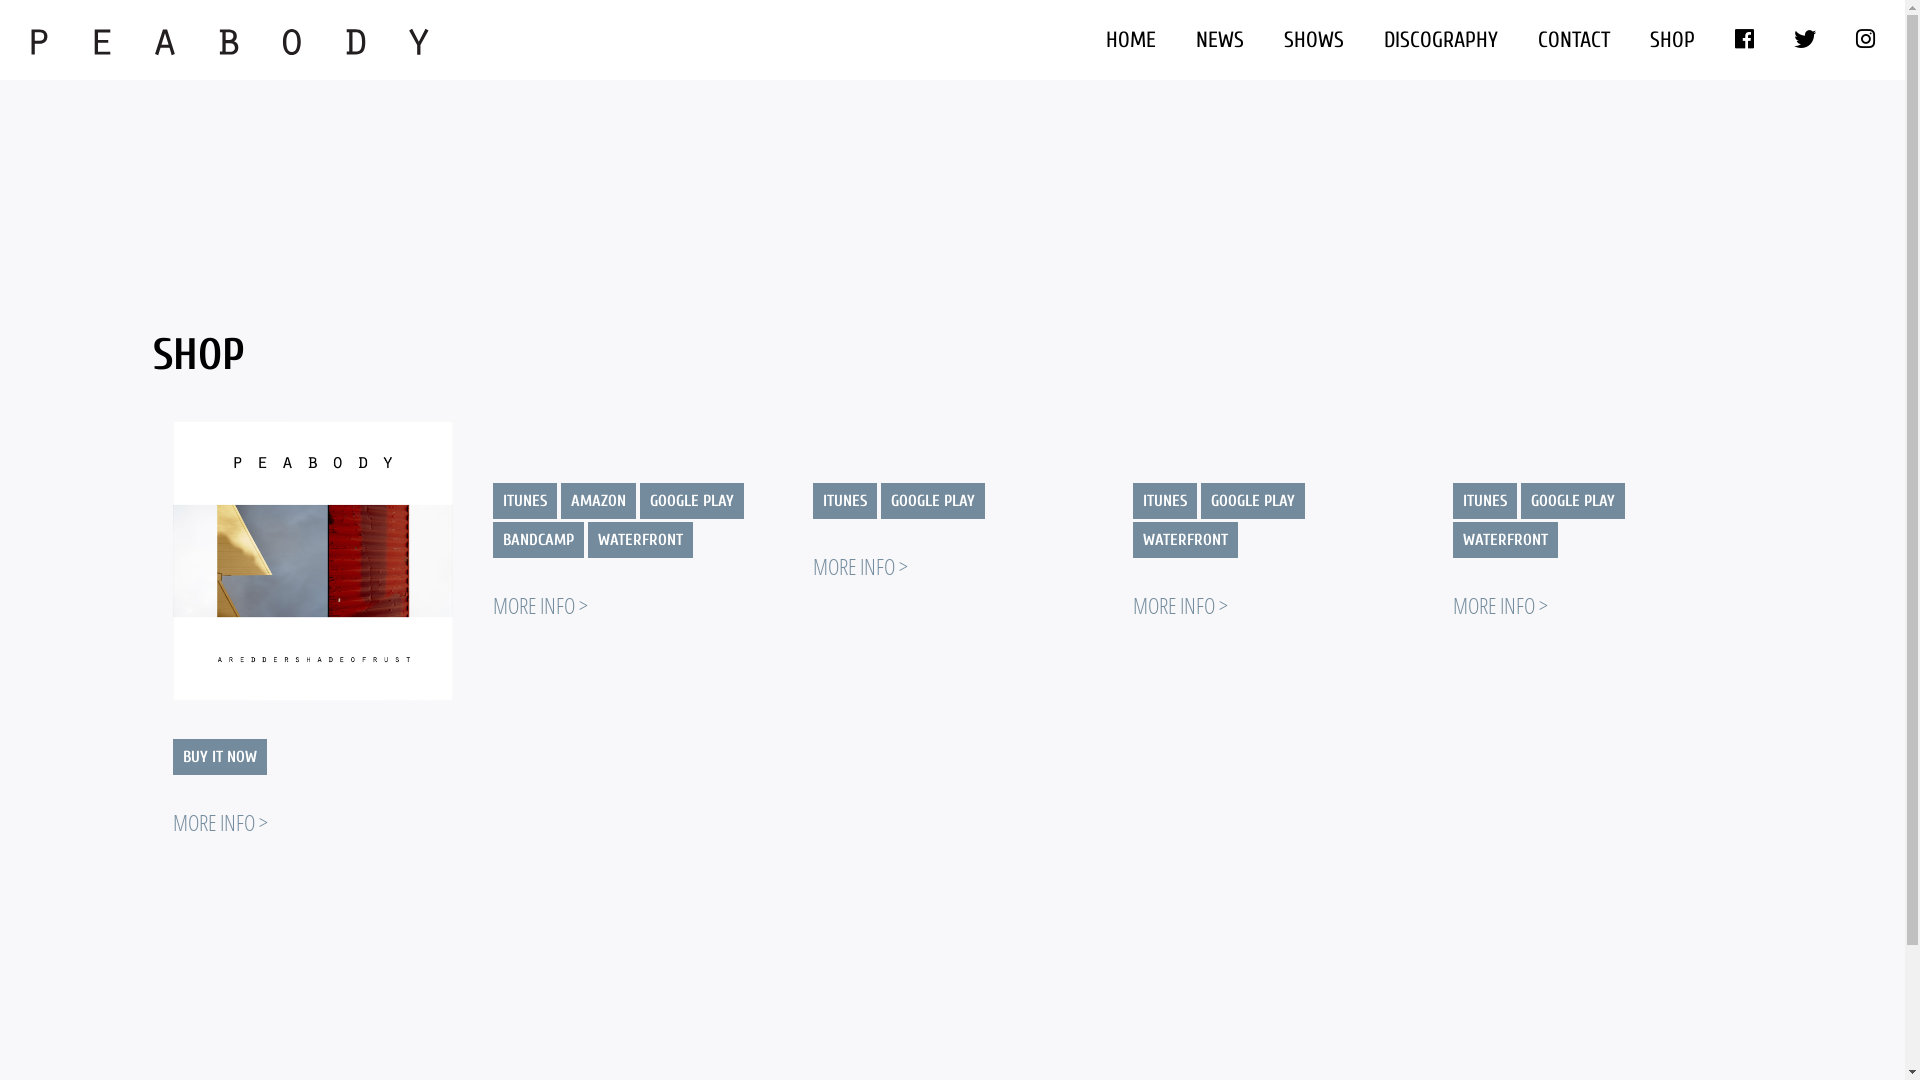 The height and width of the screenshot is (1080, 1920). Describe the element at coordinates (844, 501) in the screenshot. I see `ITUNES` at that location.